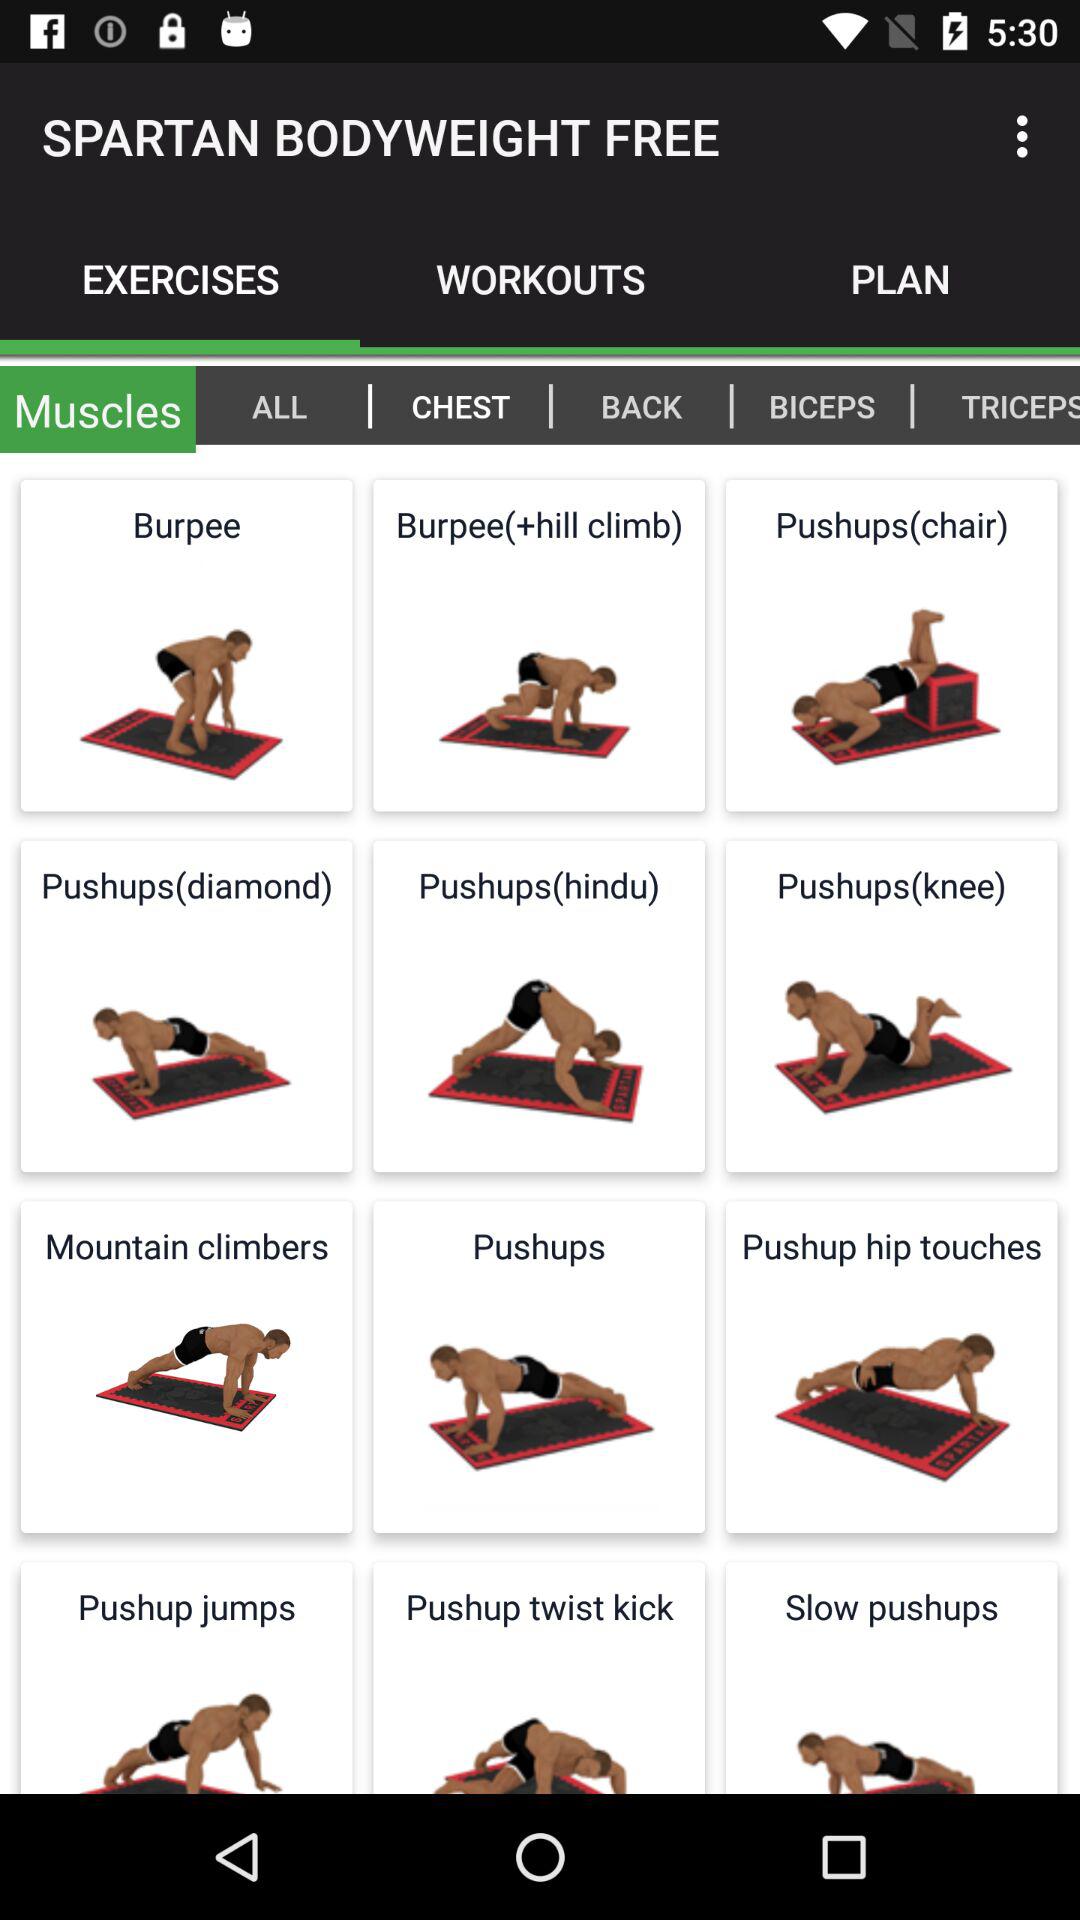 The width and height of the screenshot is (1080, 1920). Describe the element at coordinates (1010, 405) in the screenshot. I see `select icon above the pushups(chair)` at that location.